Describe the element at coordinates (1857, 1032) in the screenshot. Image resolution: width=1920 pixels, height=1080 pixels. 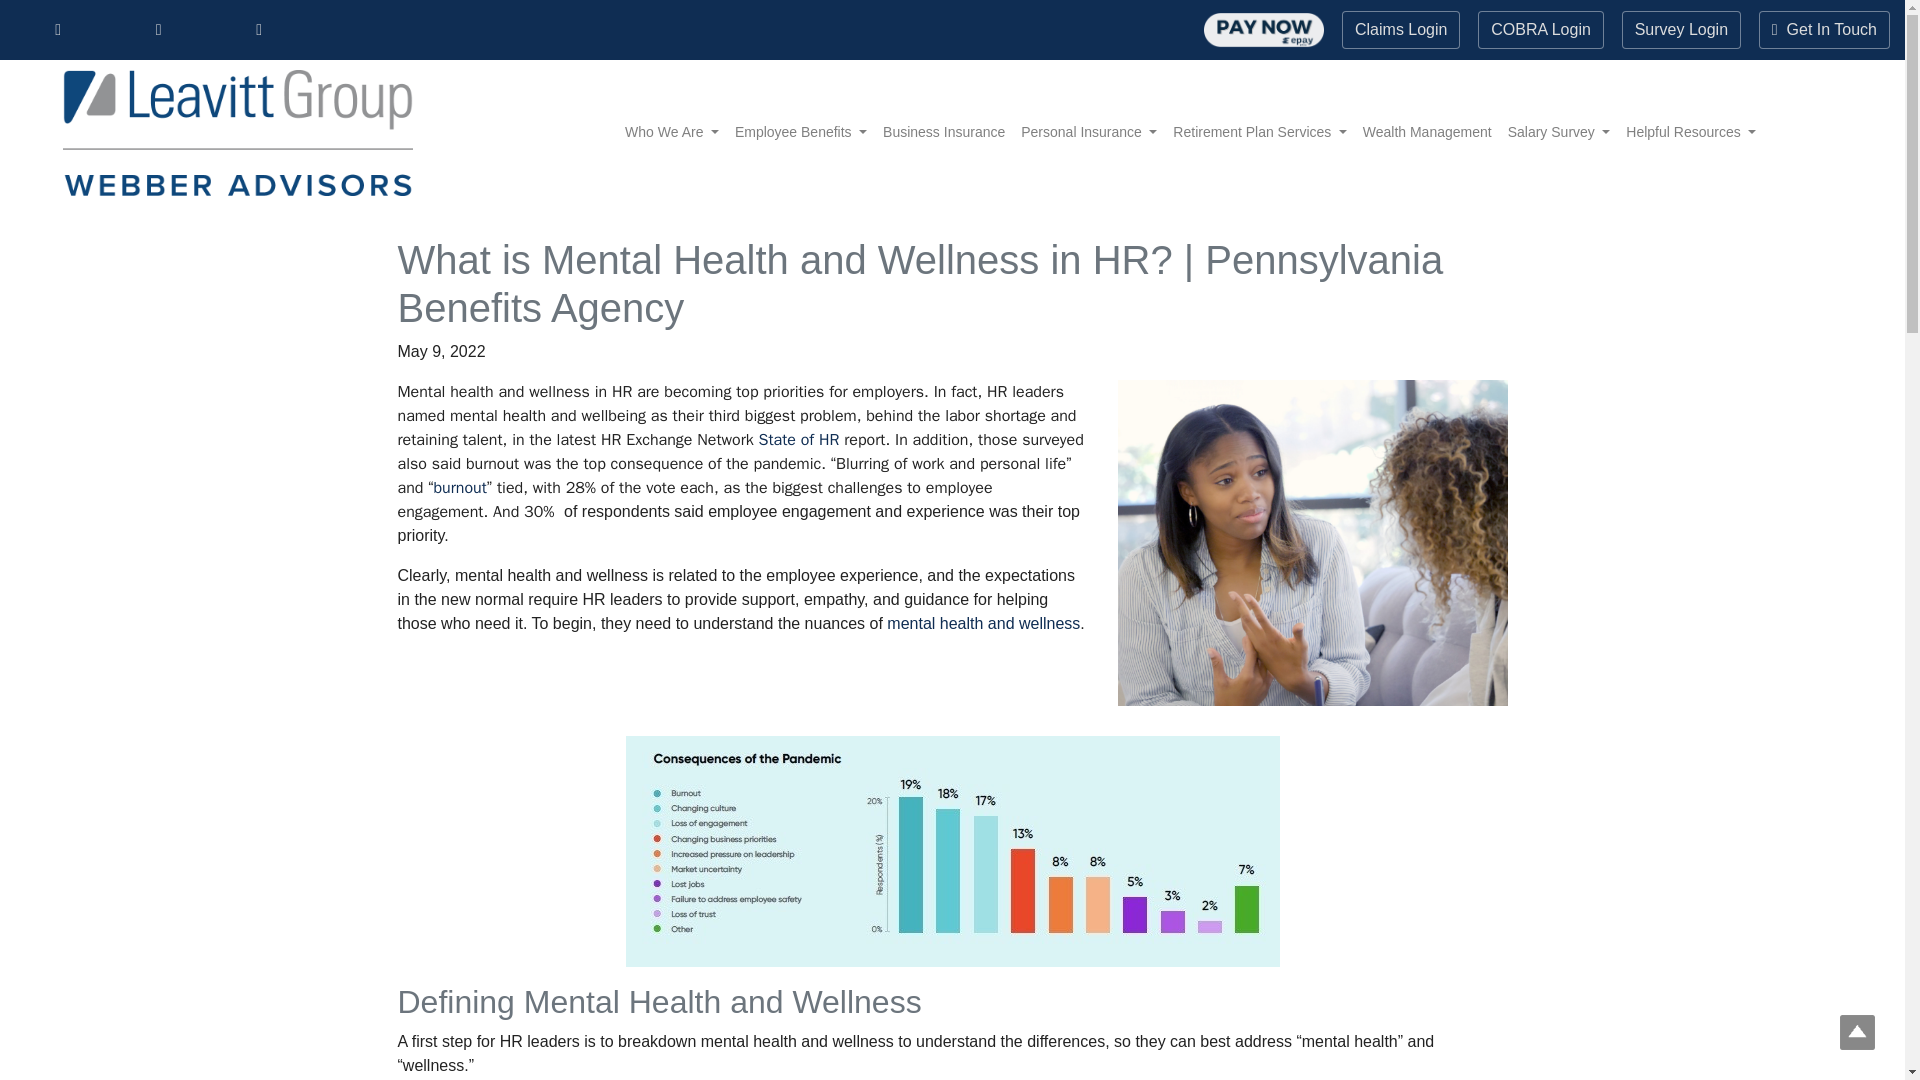
I see `Scroll to Top` at that location.